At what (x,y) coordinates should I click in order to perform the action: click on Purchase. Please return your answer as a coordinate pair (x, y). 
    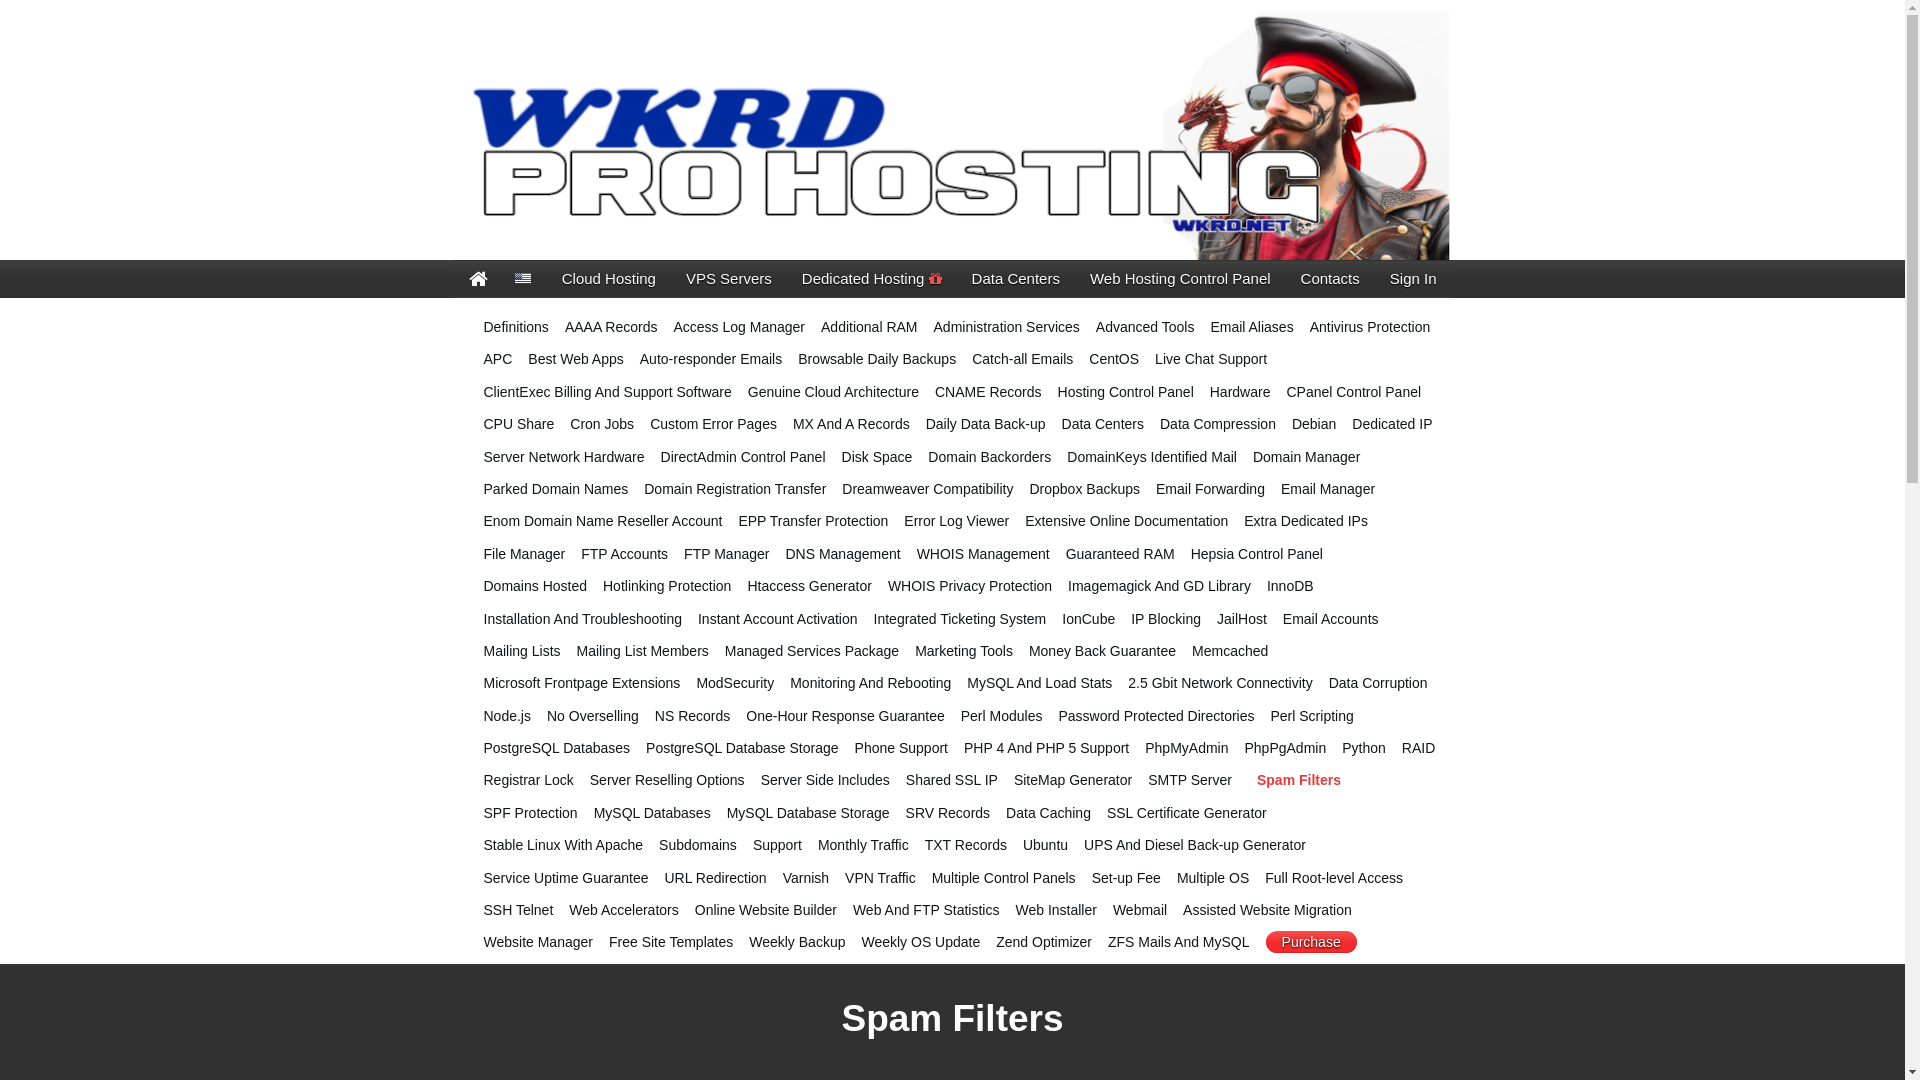
    Looking at the image, I should click on (1312, 942).